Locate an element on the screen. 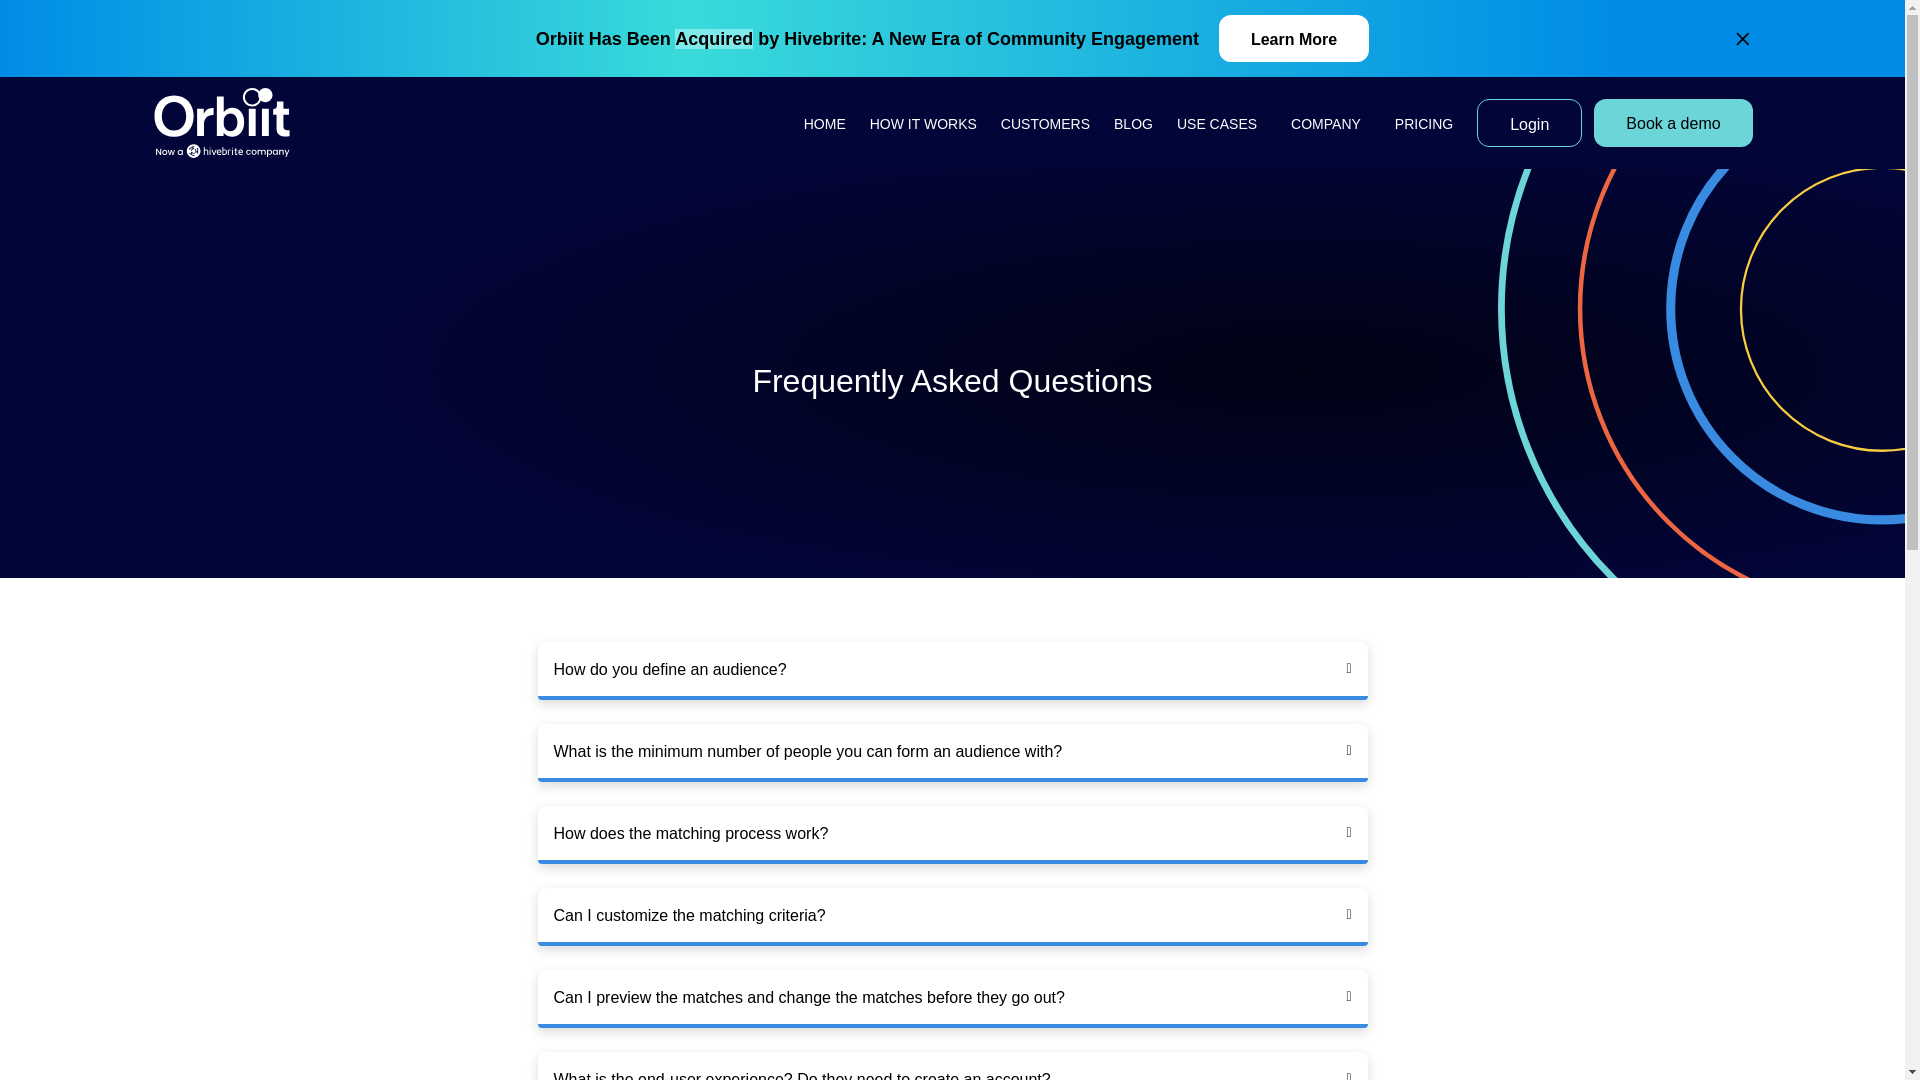 The height and width of the screenshot is (1080, 1920). Login is located at coordinates (1529, 122).